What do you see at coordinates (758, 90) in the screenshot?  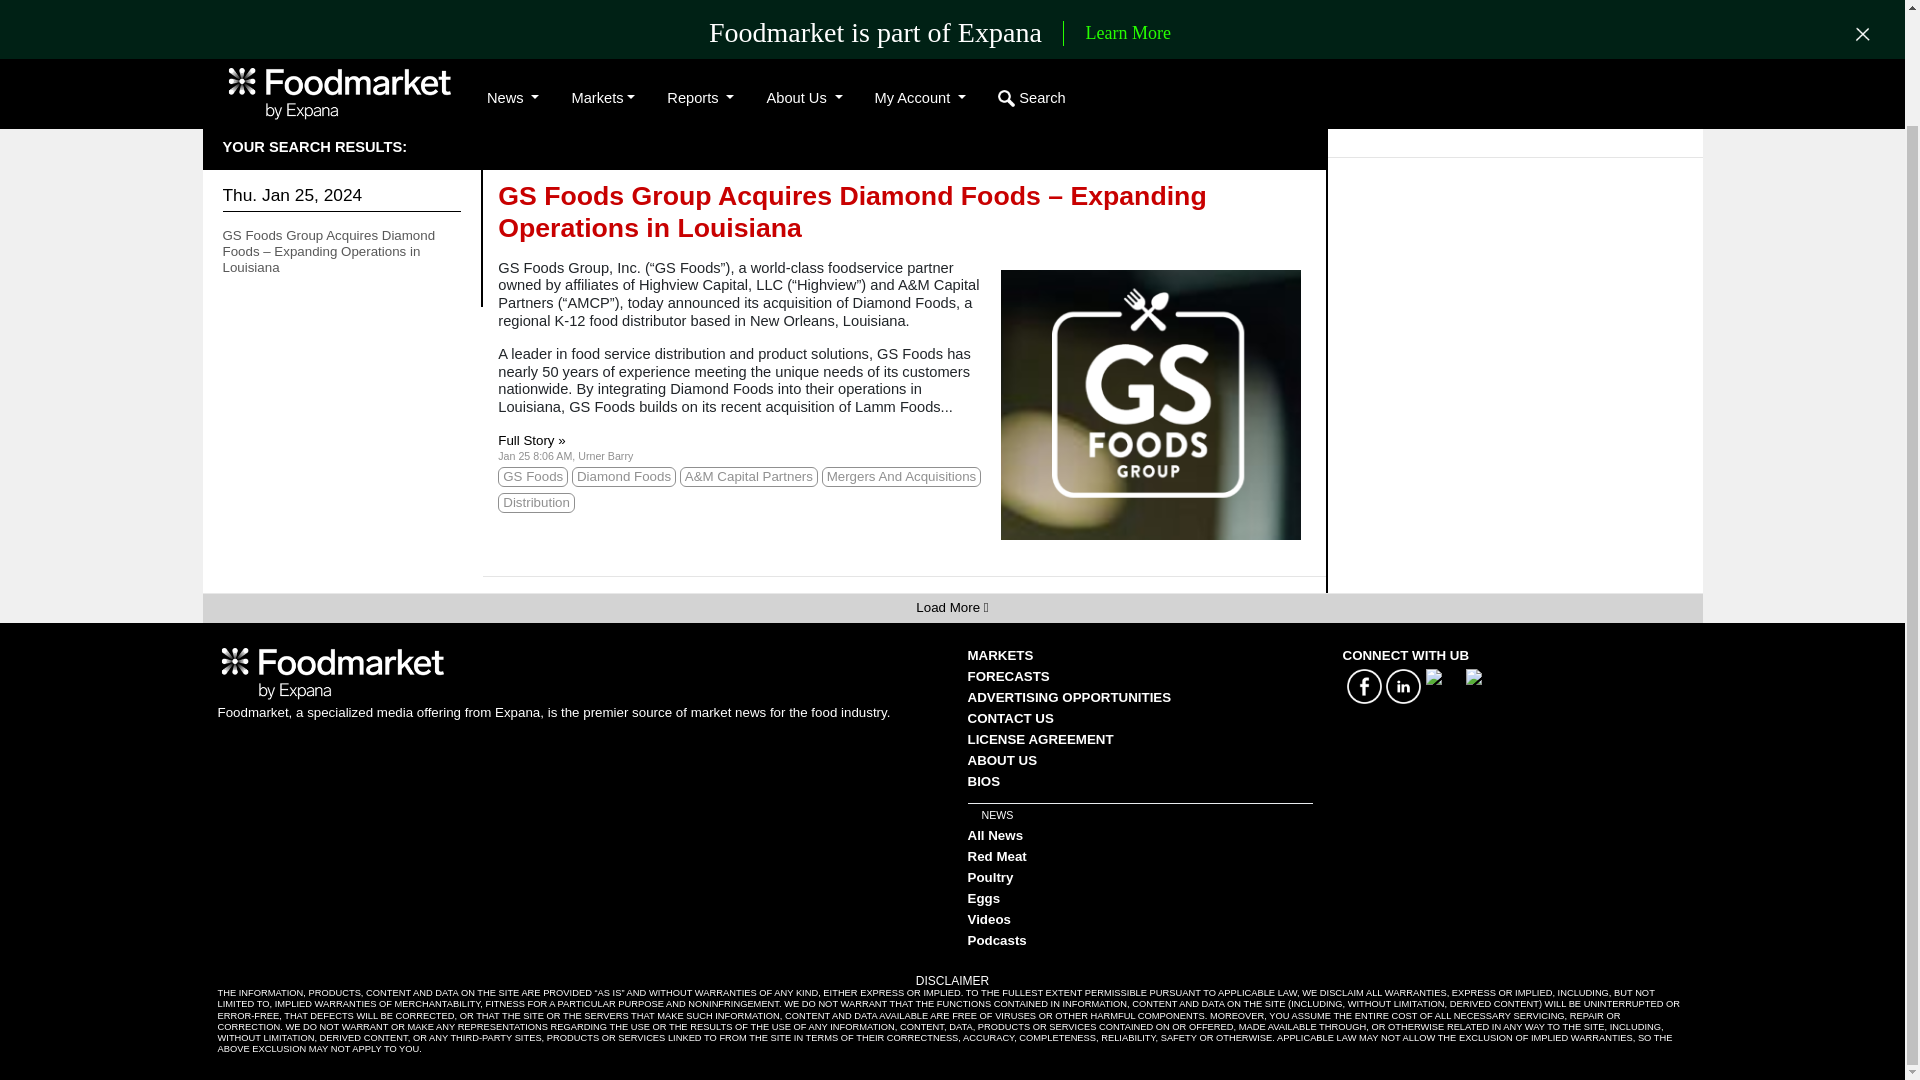 I see `on` at bounding box center [758, 90].